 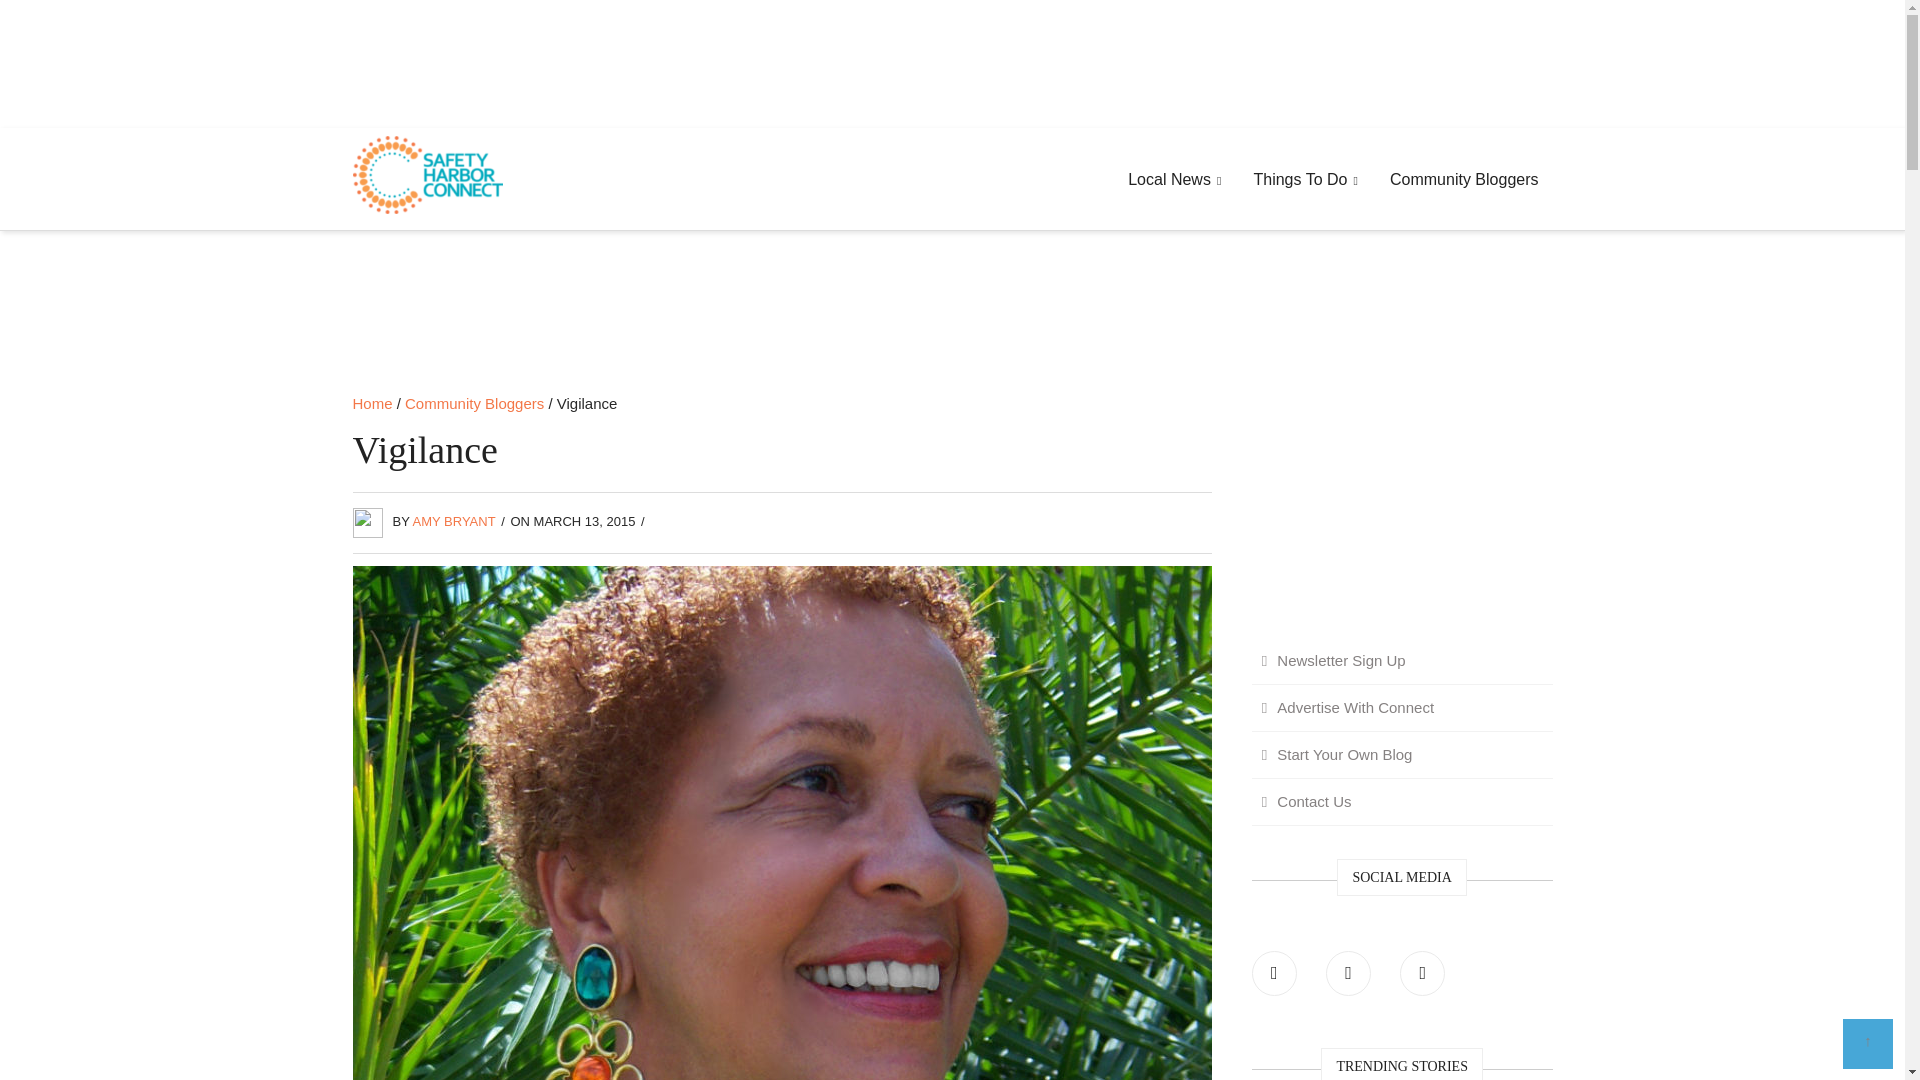 What do you see at coordinates (371, 403) in the screenshot?
I see `Home` at bounding box center [371, 403].